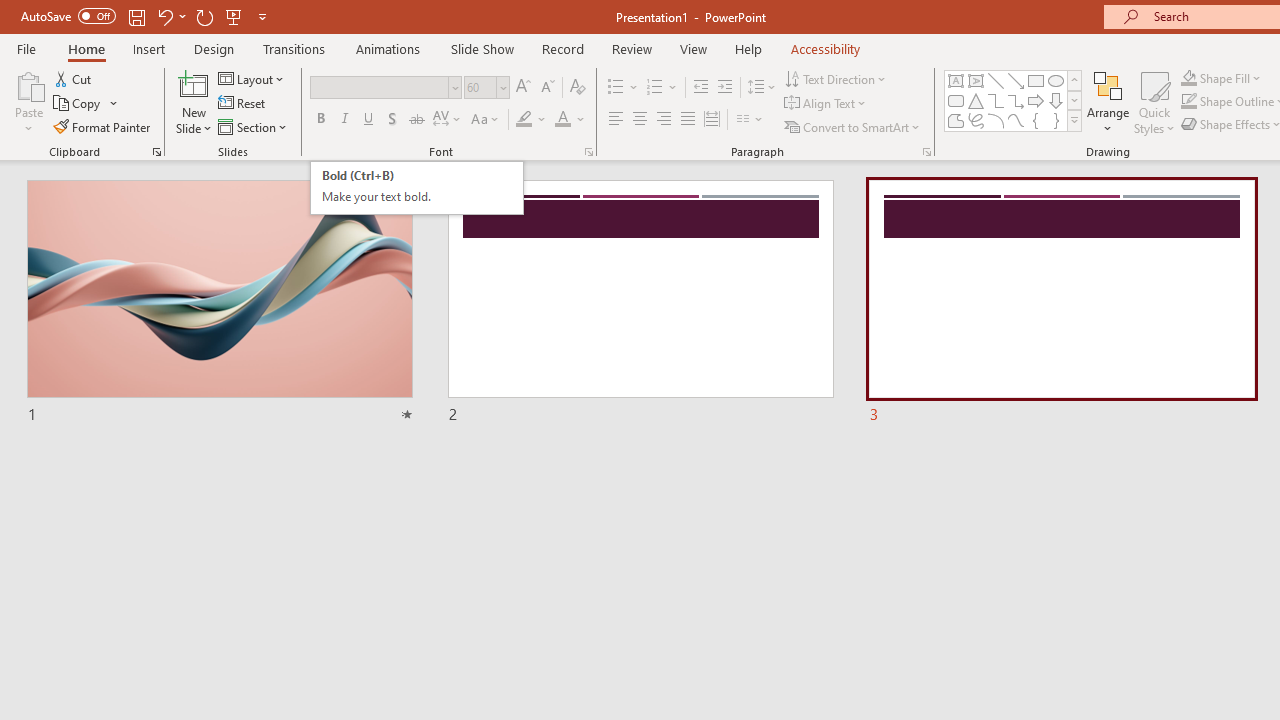  Describe the element at coordinates (86, 104) in the screenshot. I see `Copy` at that location.